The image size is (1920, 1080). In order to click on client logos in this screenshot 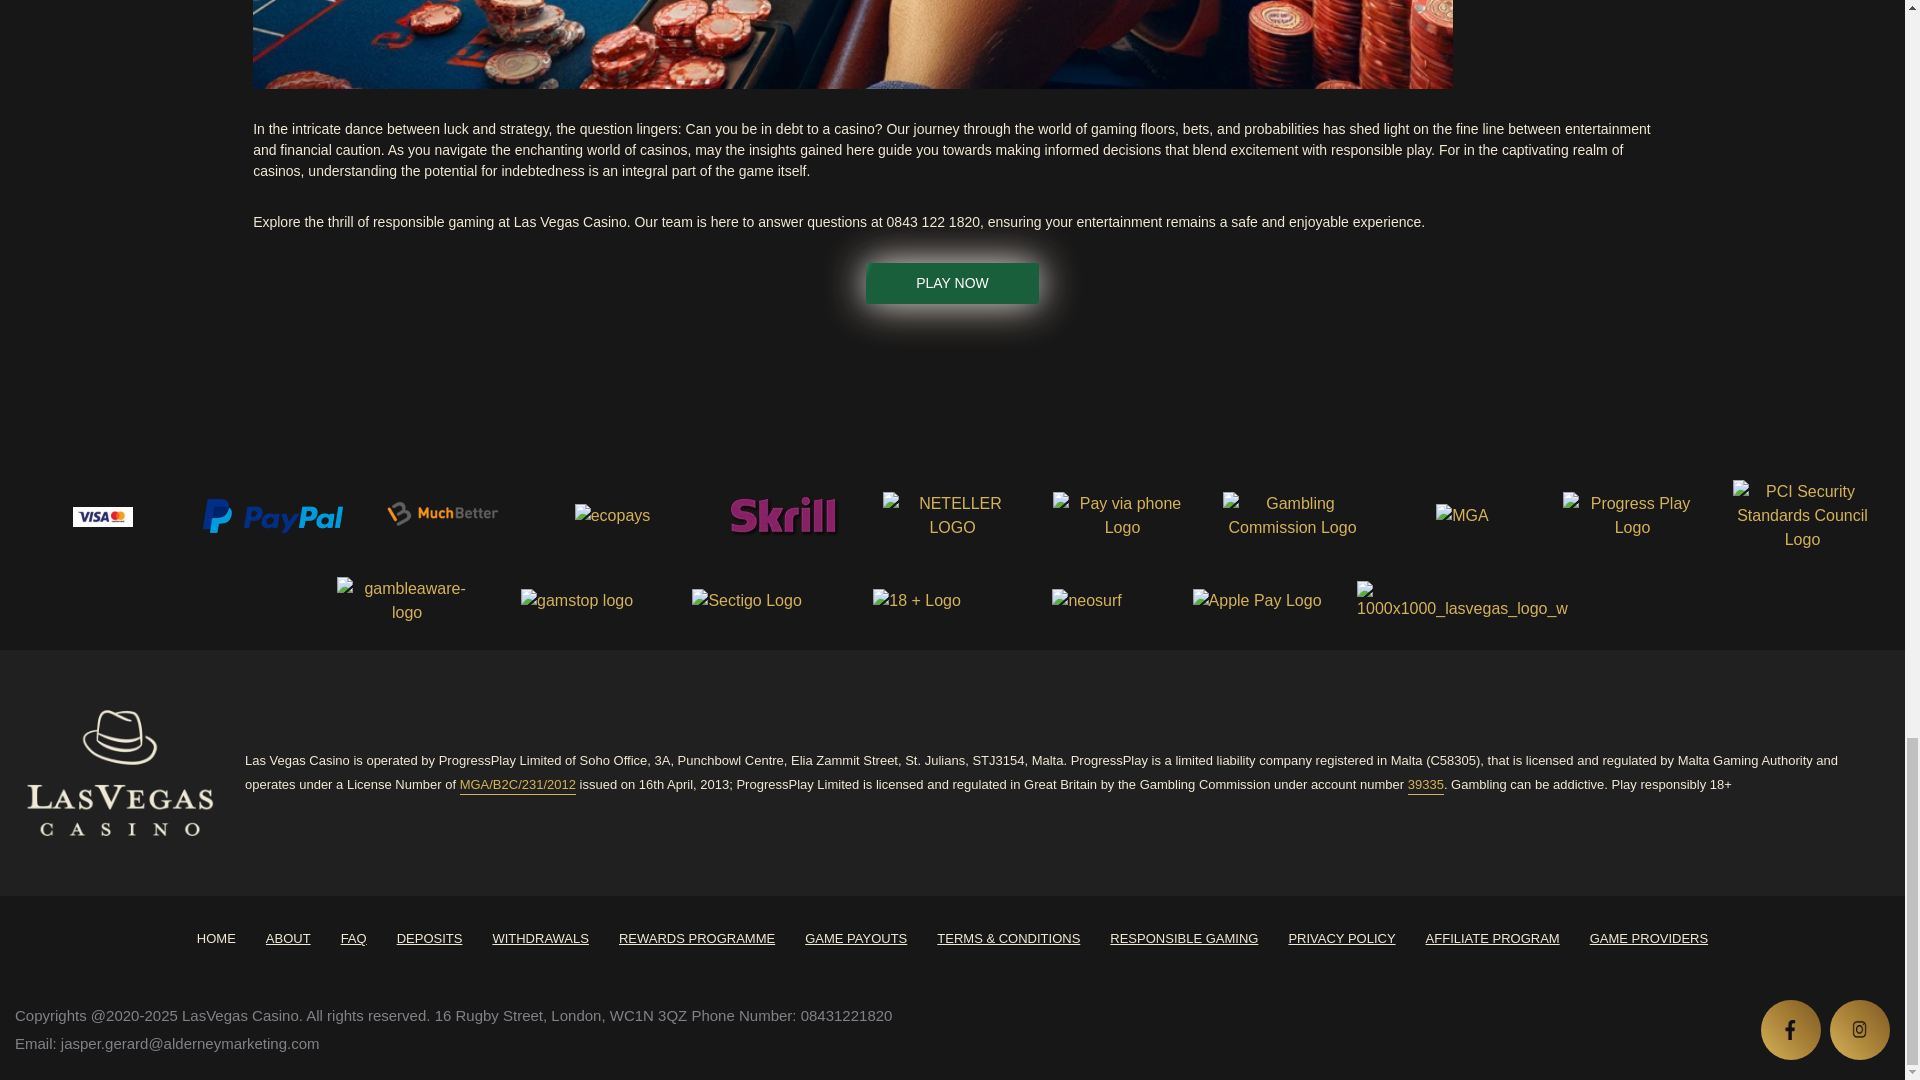, I will do `click(612, 516)`.